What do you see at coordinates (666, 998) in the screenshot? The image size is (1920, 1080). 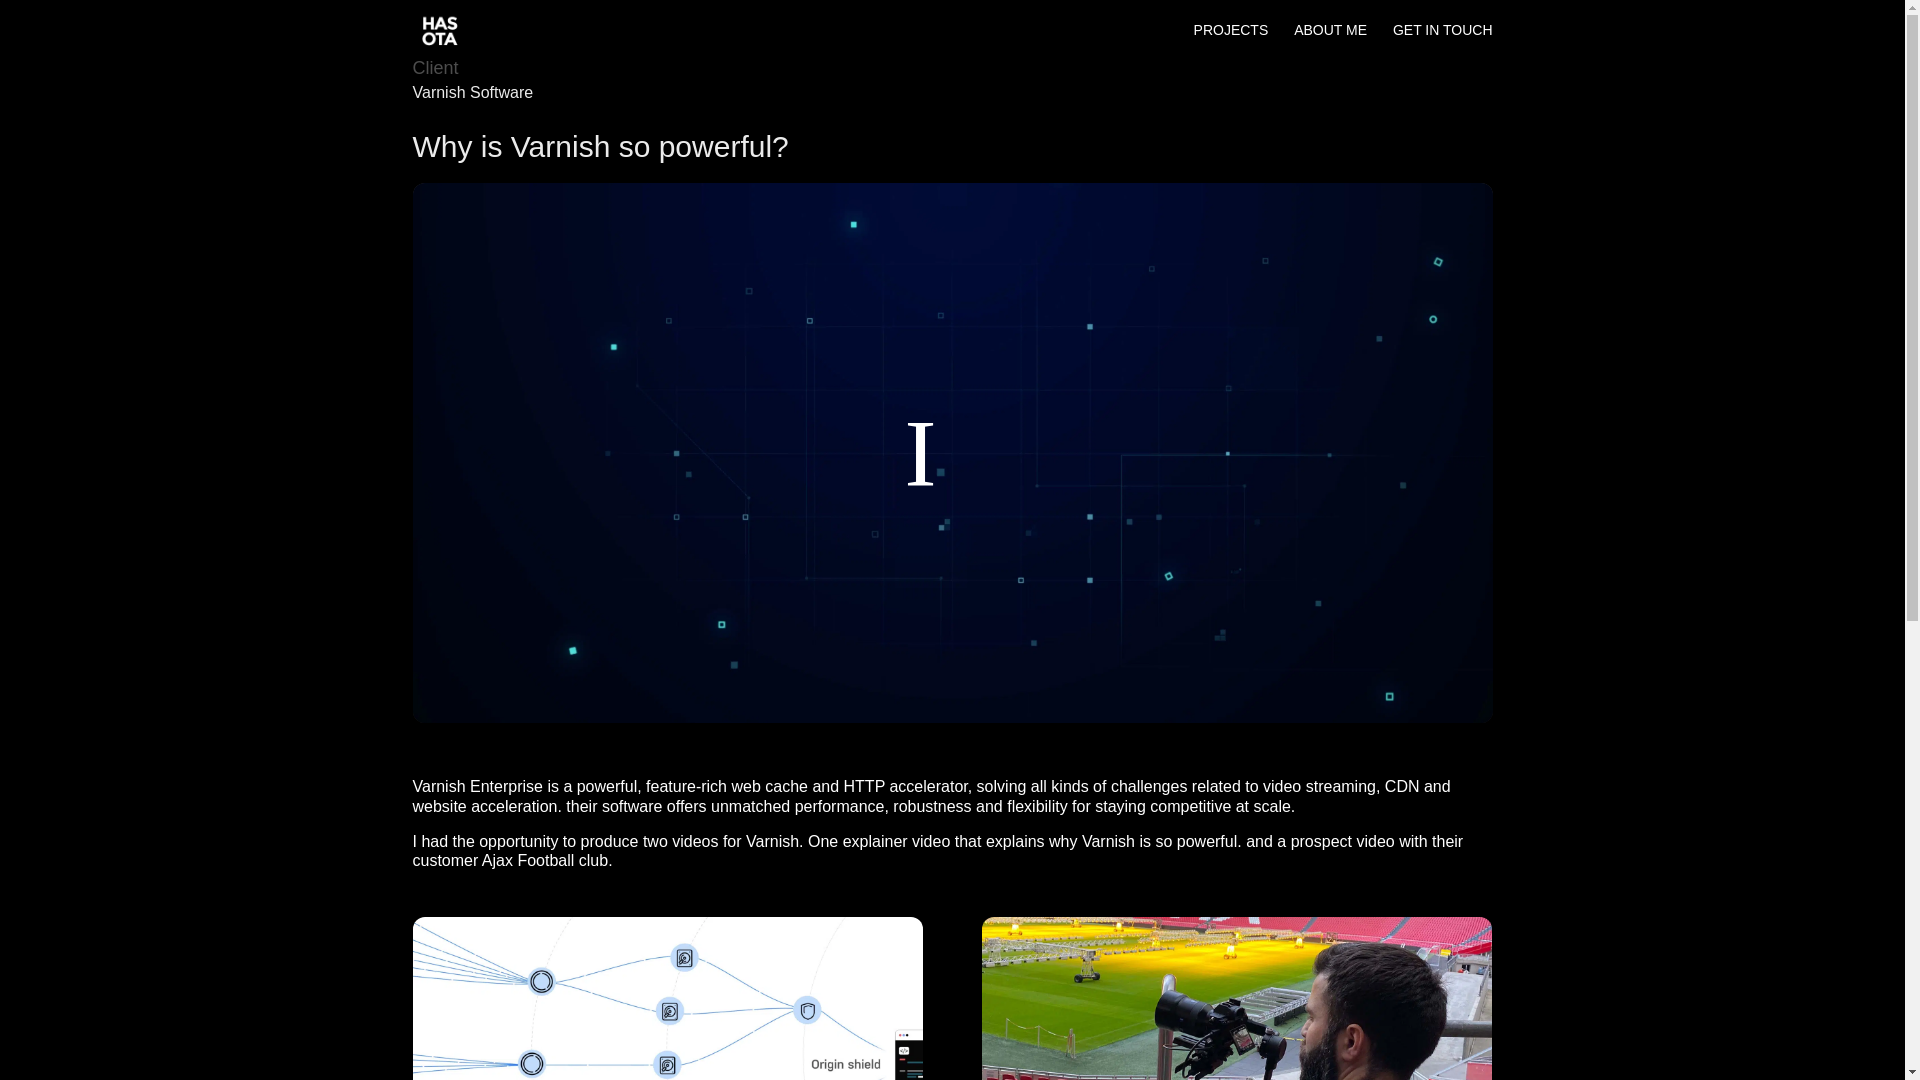 I see `Varnishwhite` at bounding box center [666, 998].